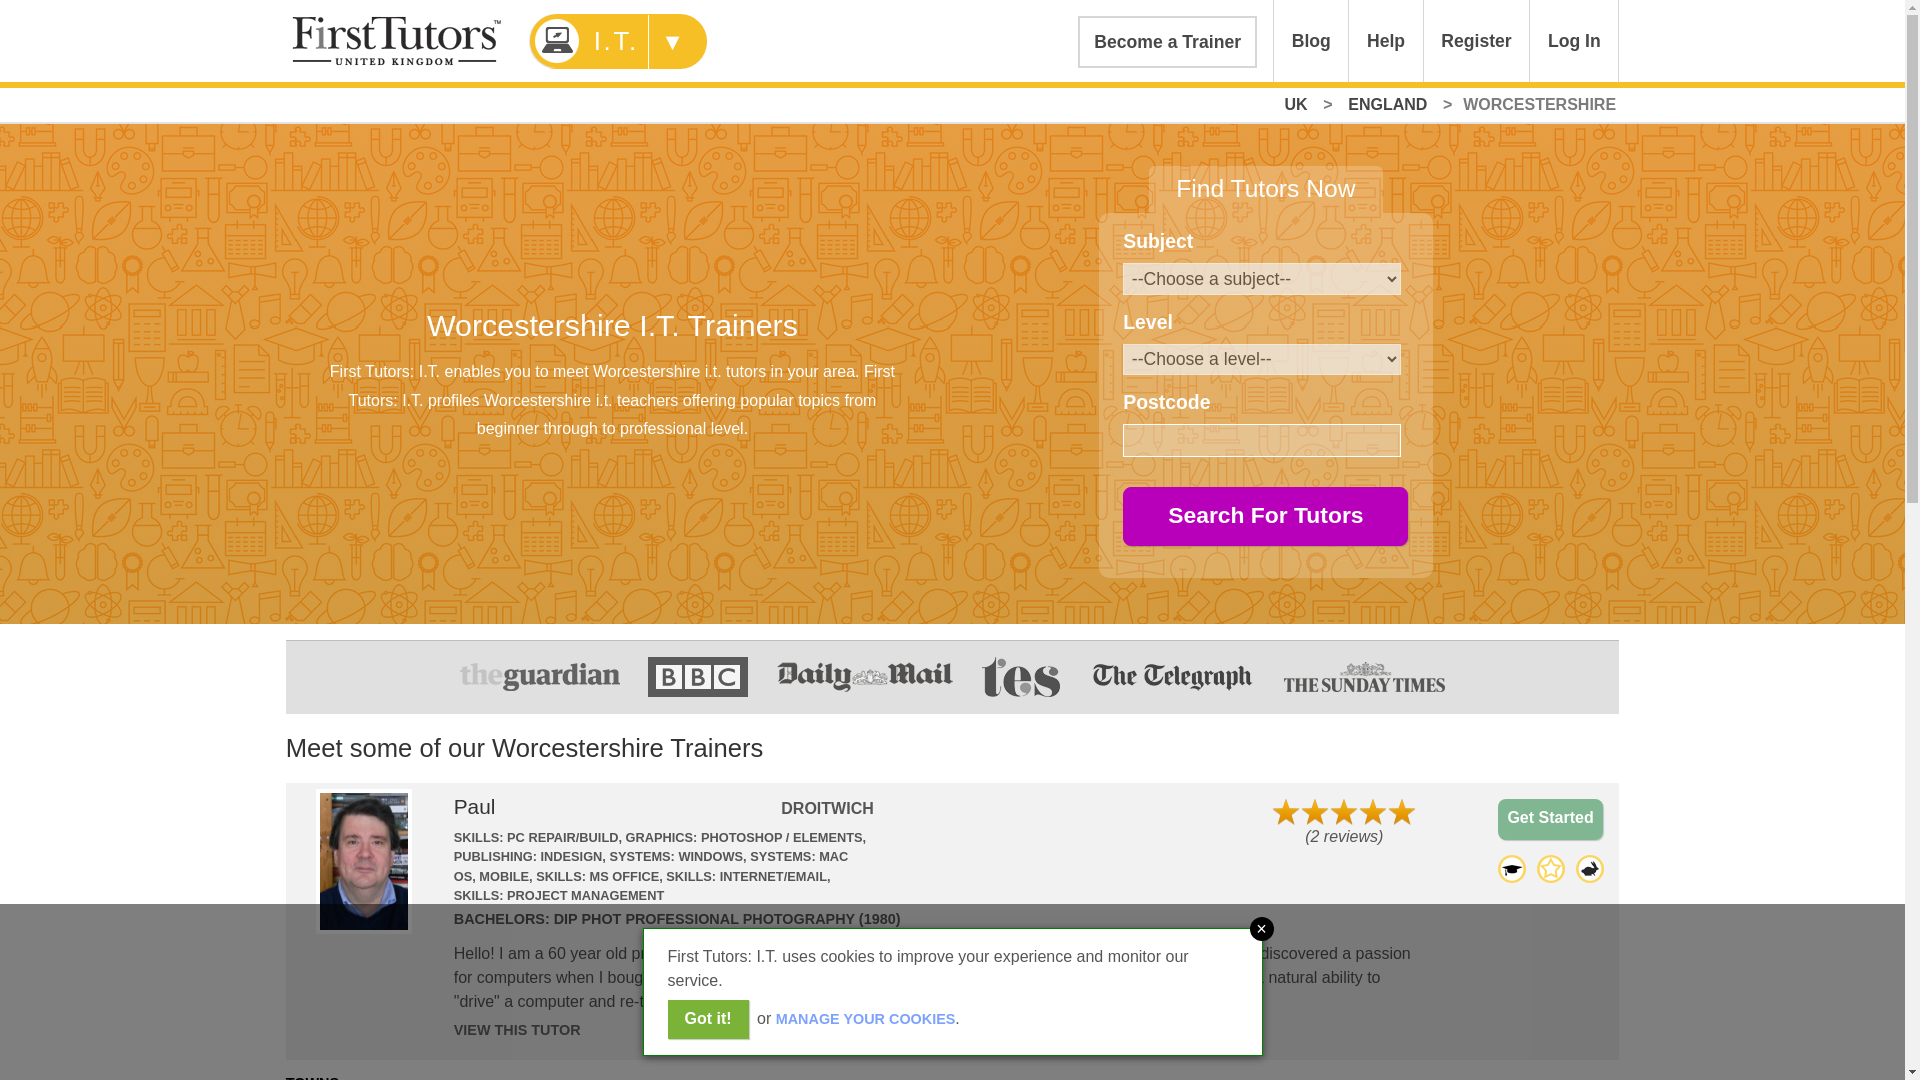  I want to click on Get Started, so click(1550, 820).